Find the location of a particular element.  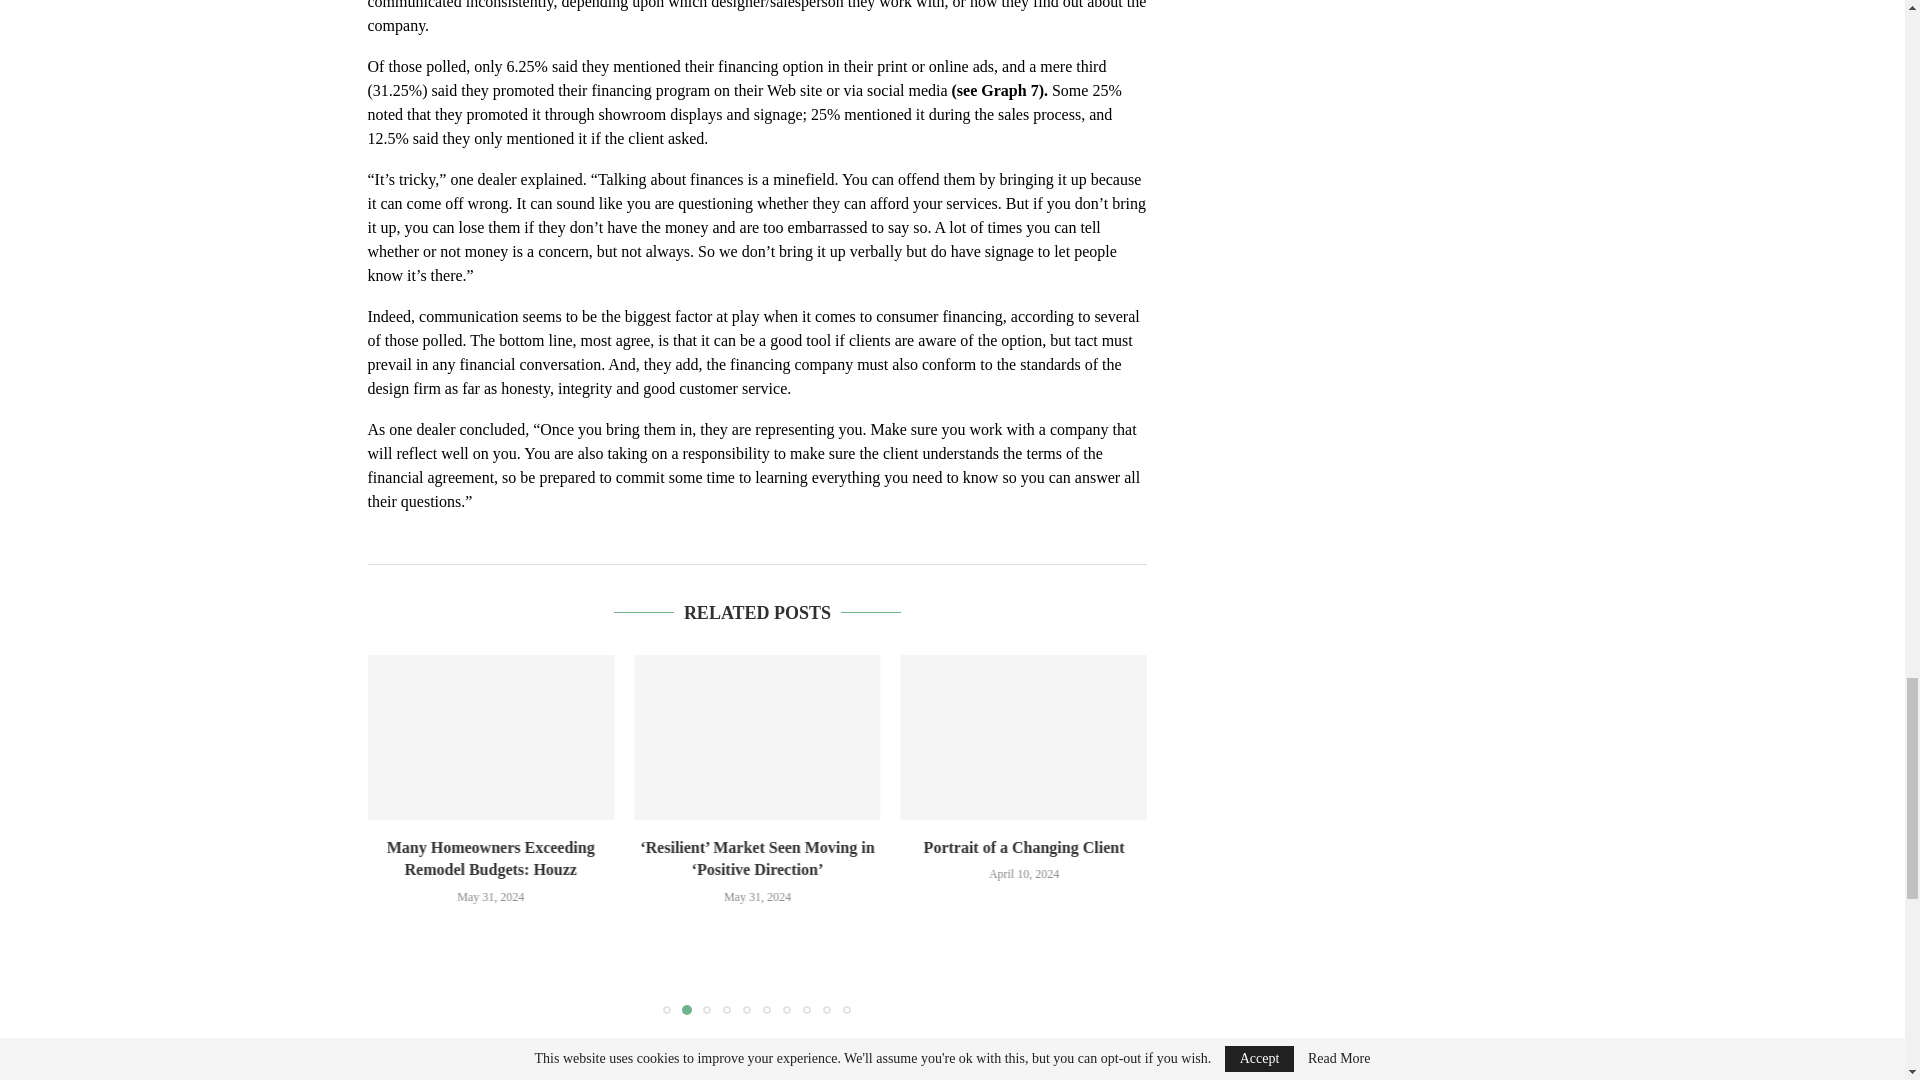

Portrait of a Changing Client is located at coordinates (1024, 736).